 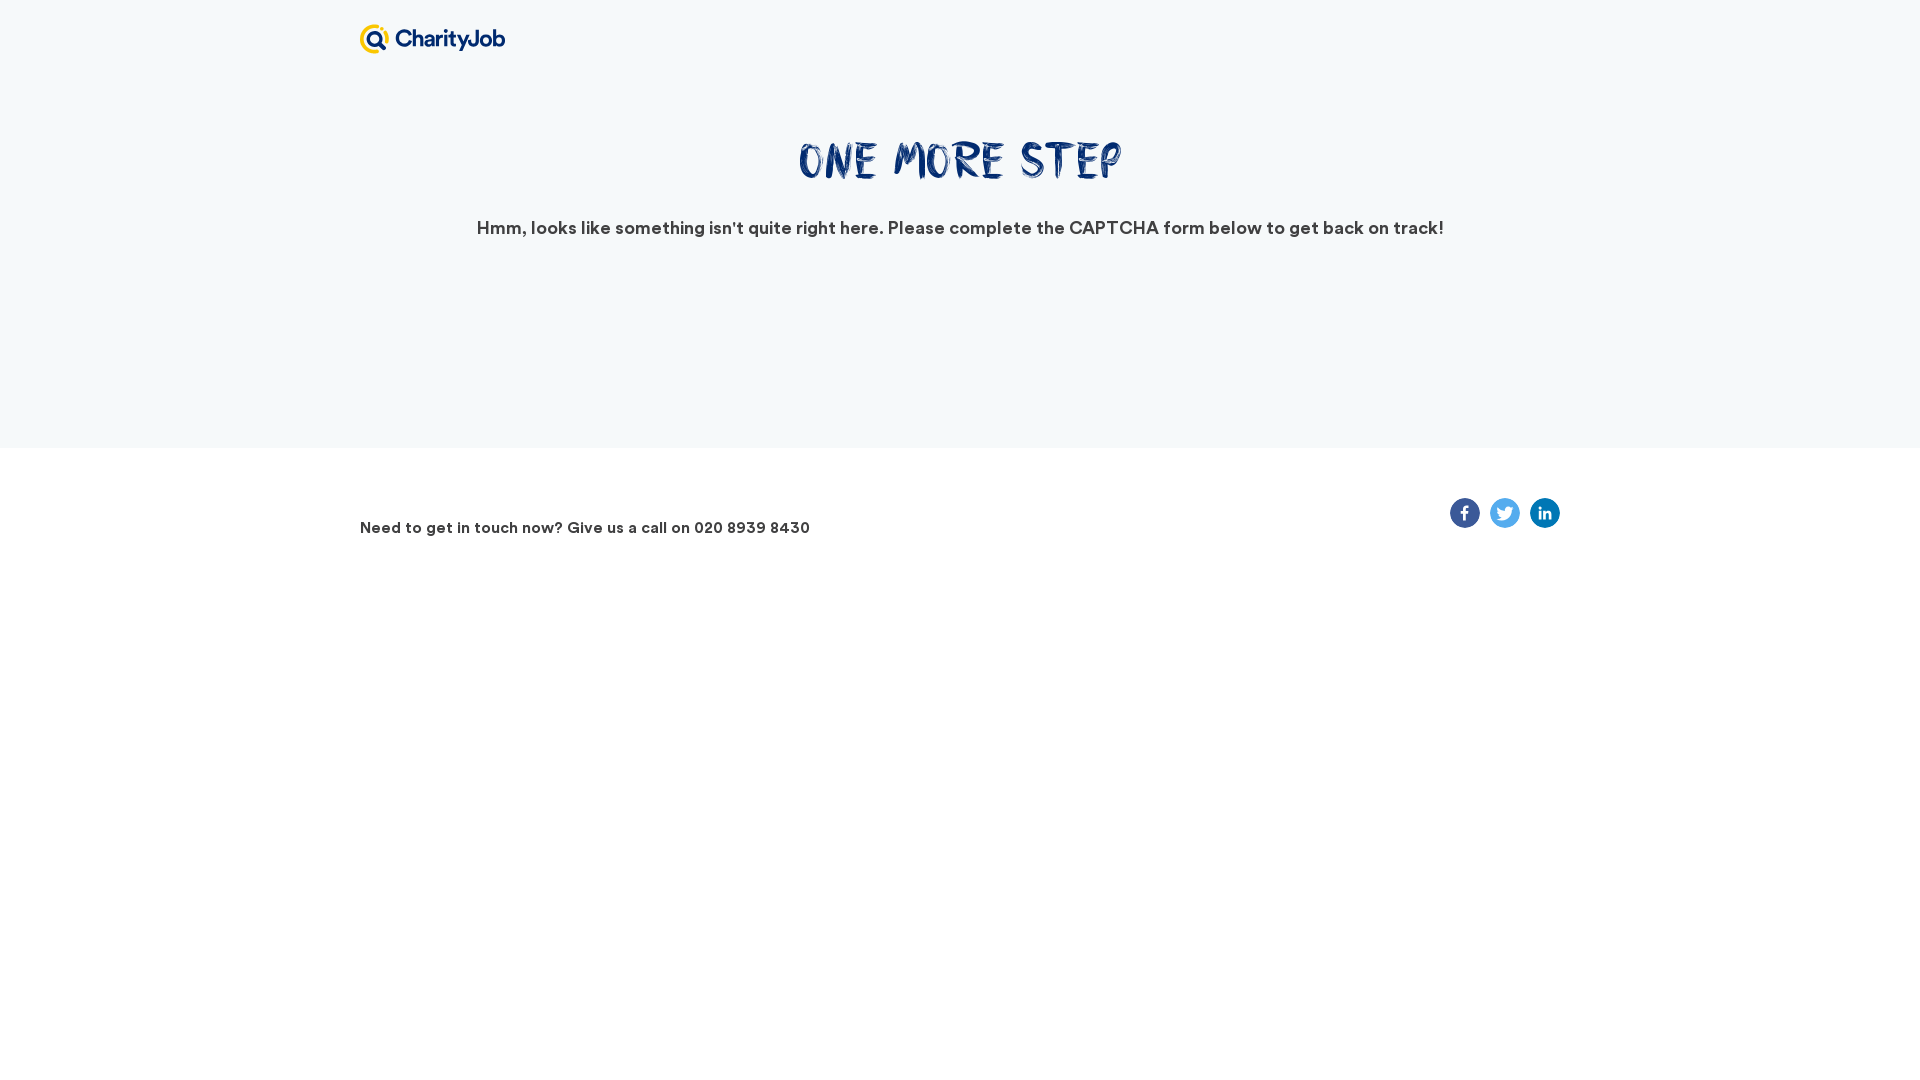 What do you see at coordinates (1544, 512) in the screenshot?
I see `LinkedIn` at bounding box center [1544, 512].